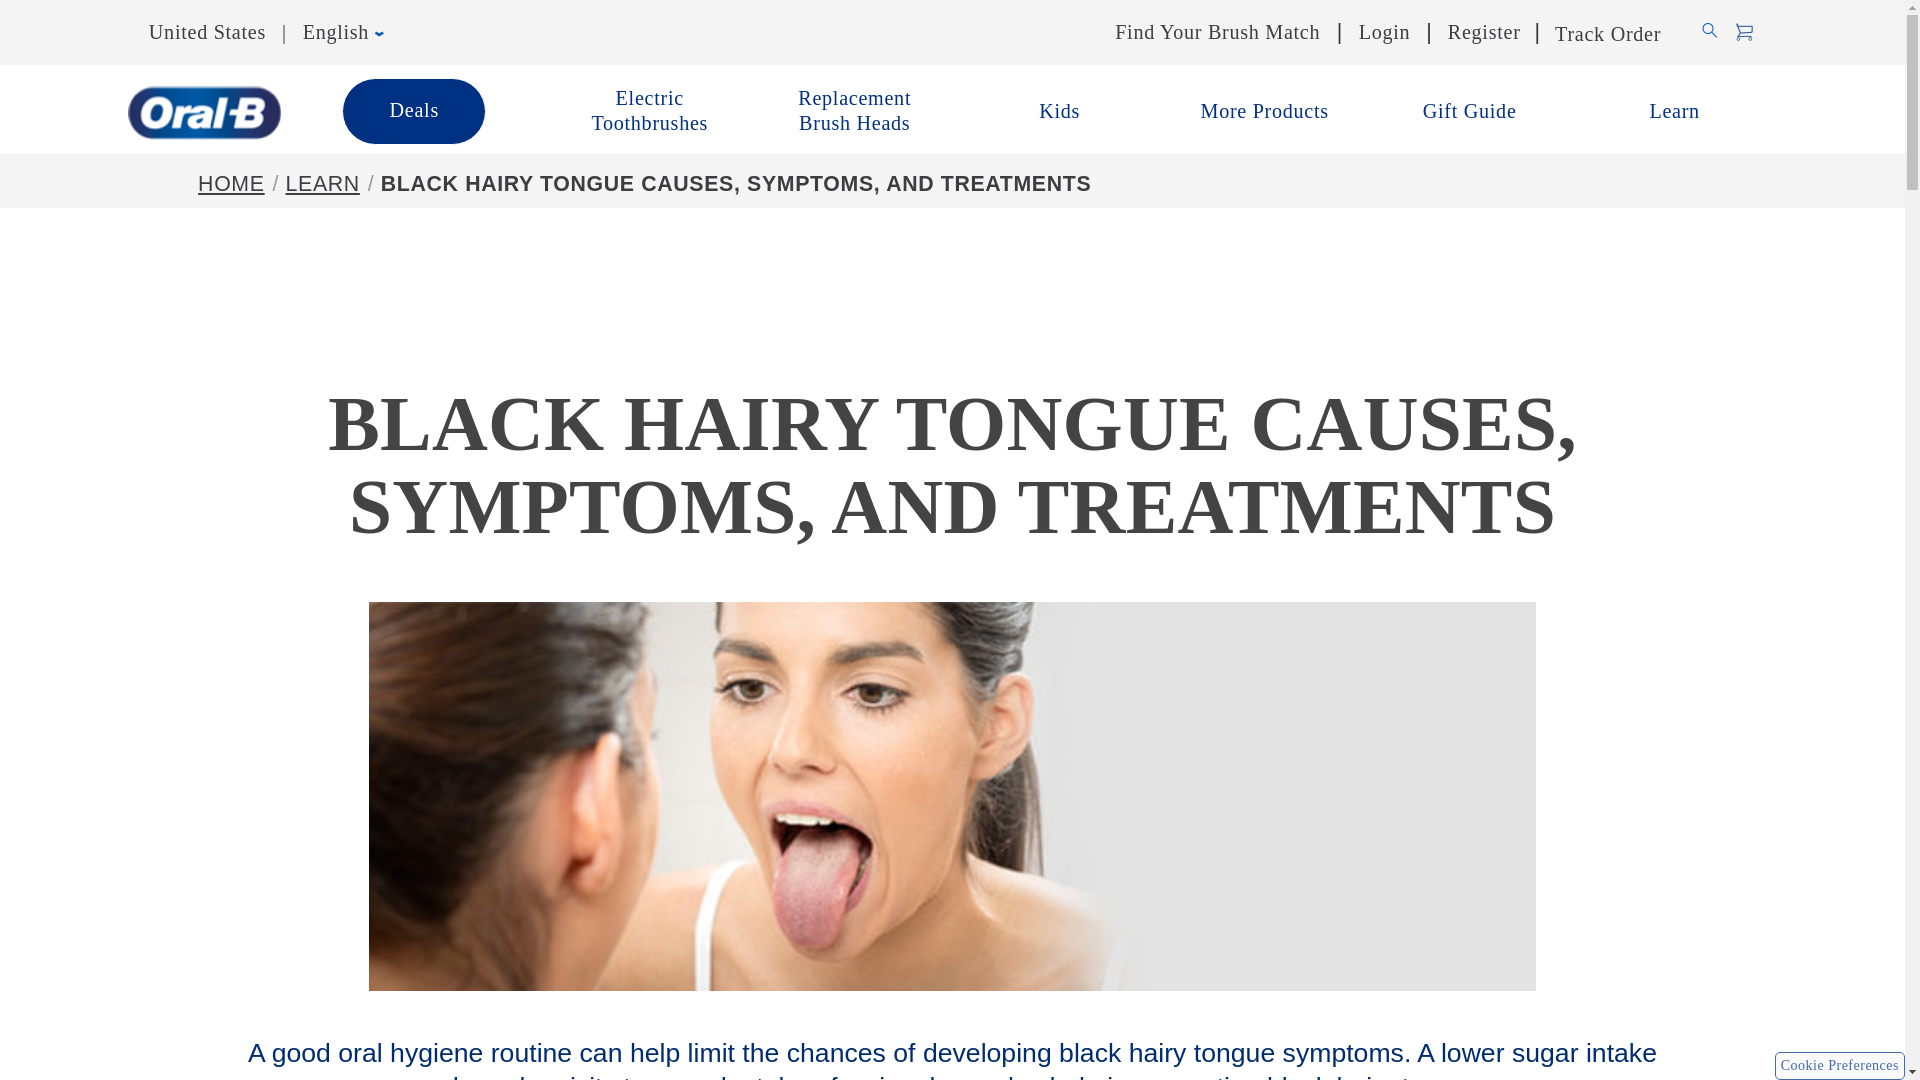 This screenshot has height=1080, width=1920. I want to click on Login, so click(1385, 32).